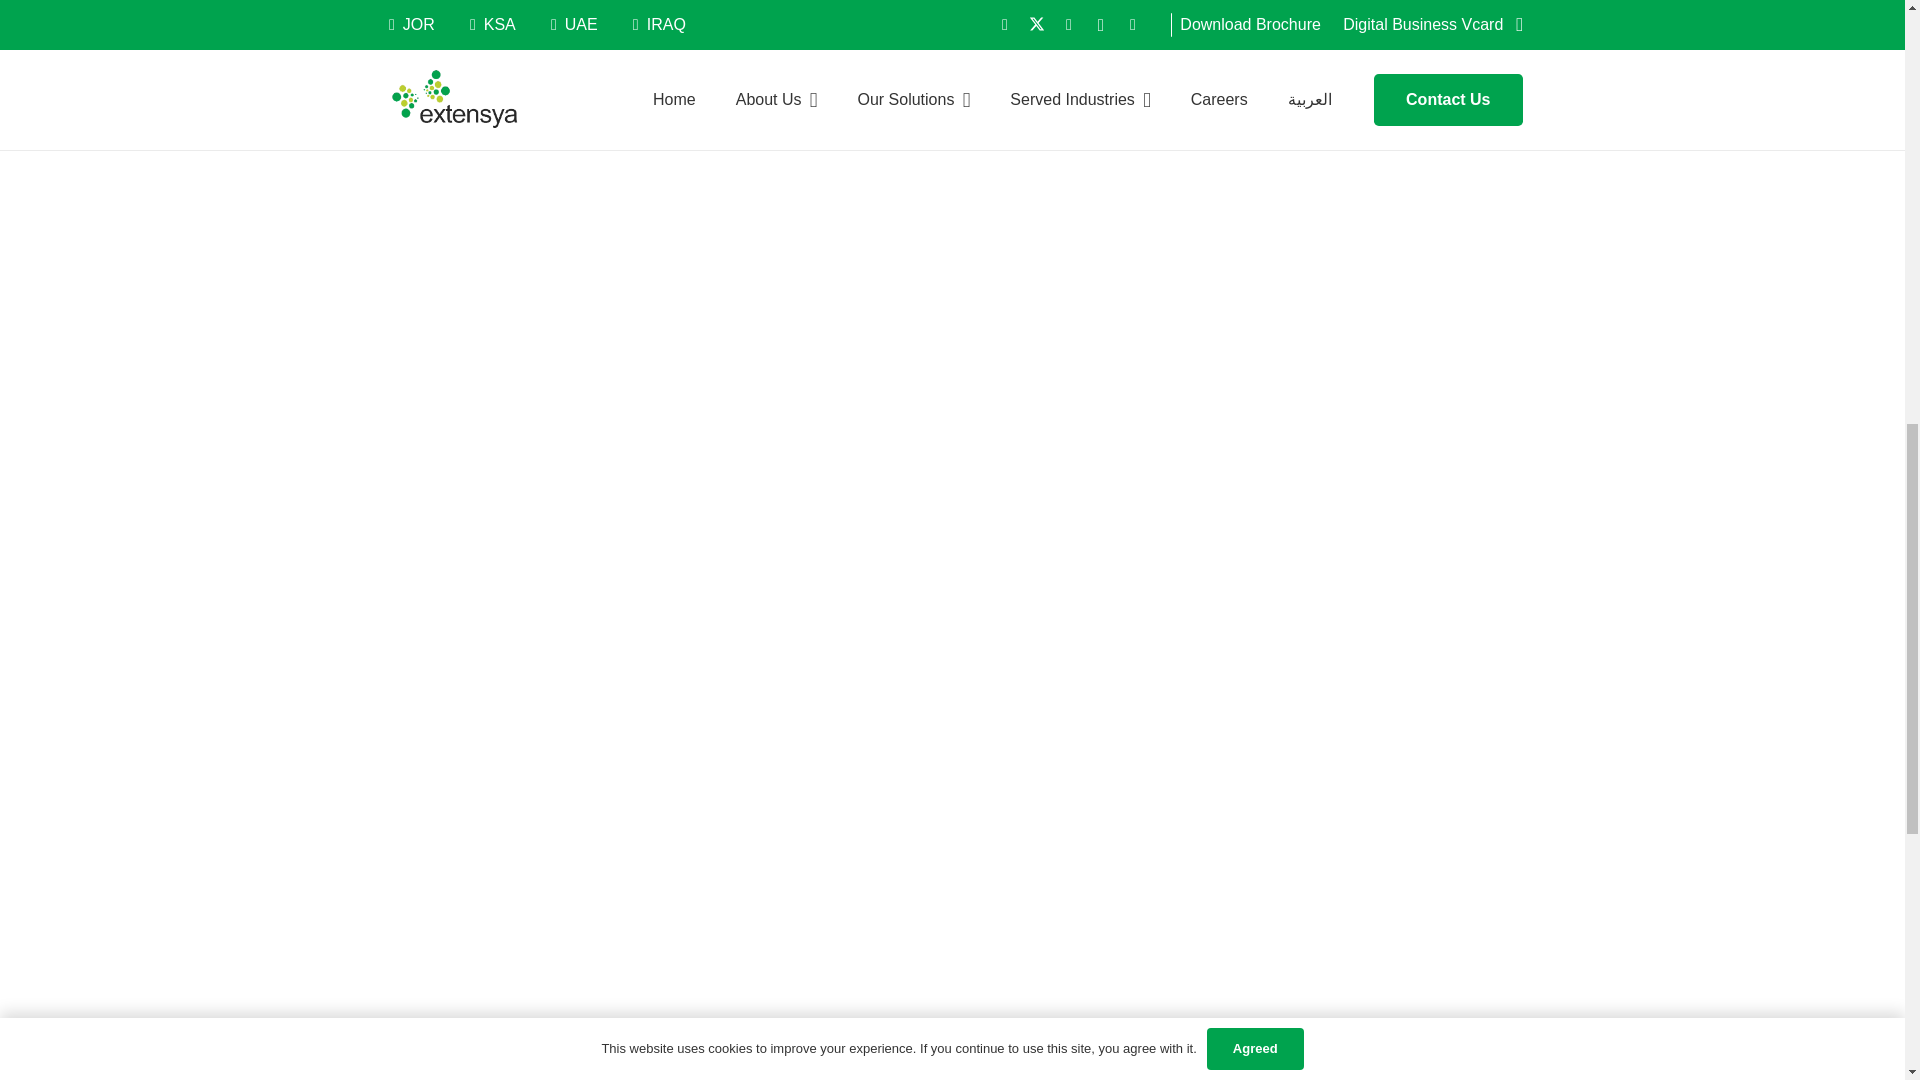 Image resolution: width=1920 pixels, height=1080 pixels. What do you see at coordinates (1864, 34) in the screenshot?
I see `Back to top` at bounding box center [1864, 34].